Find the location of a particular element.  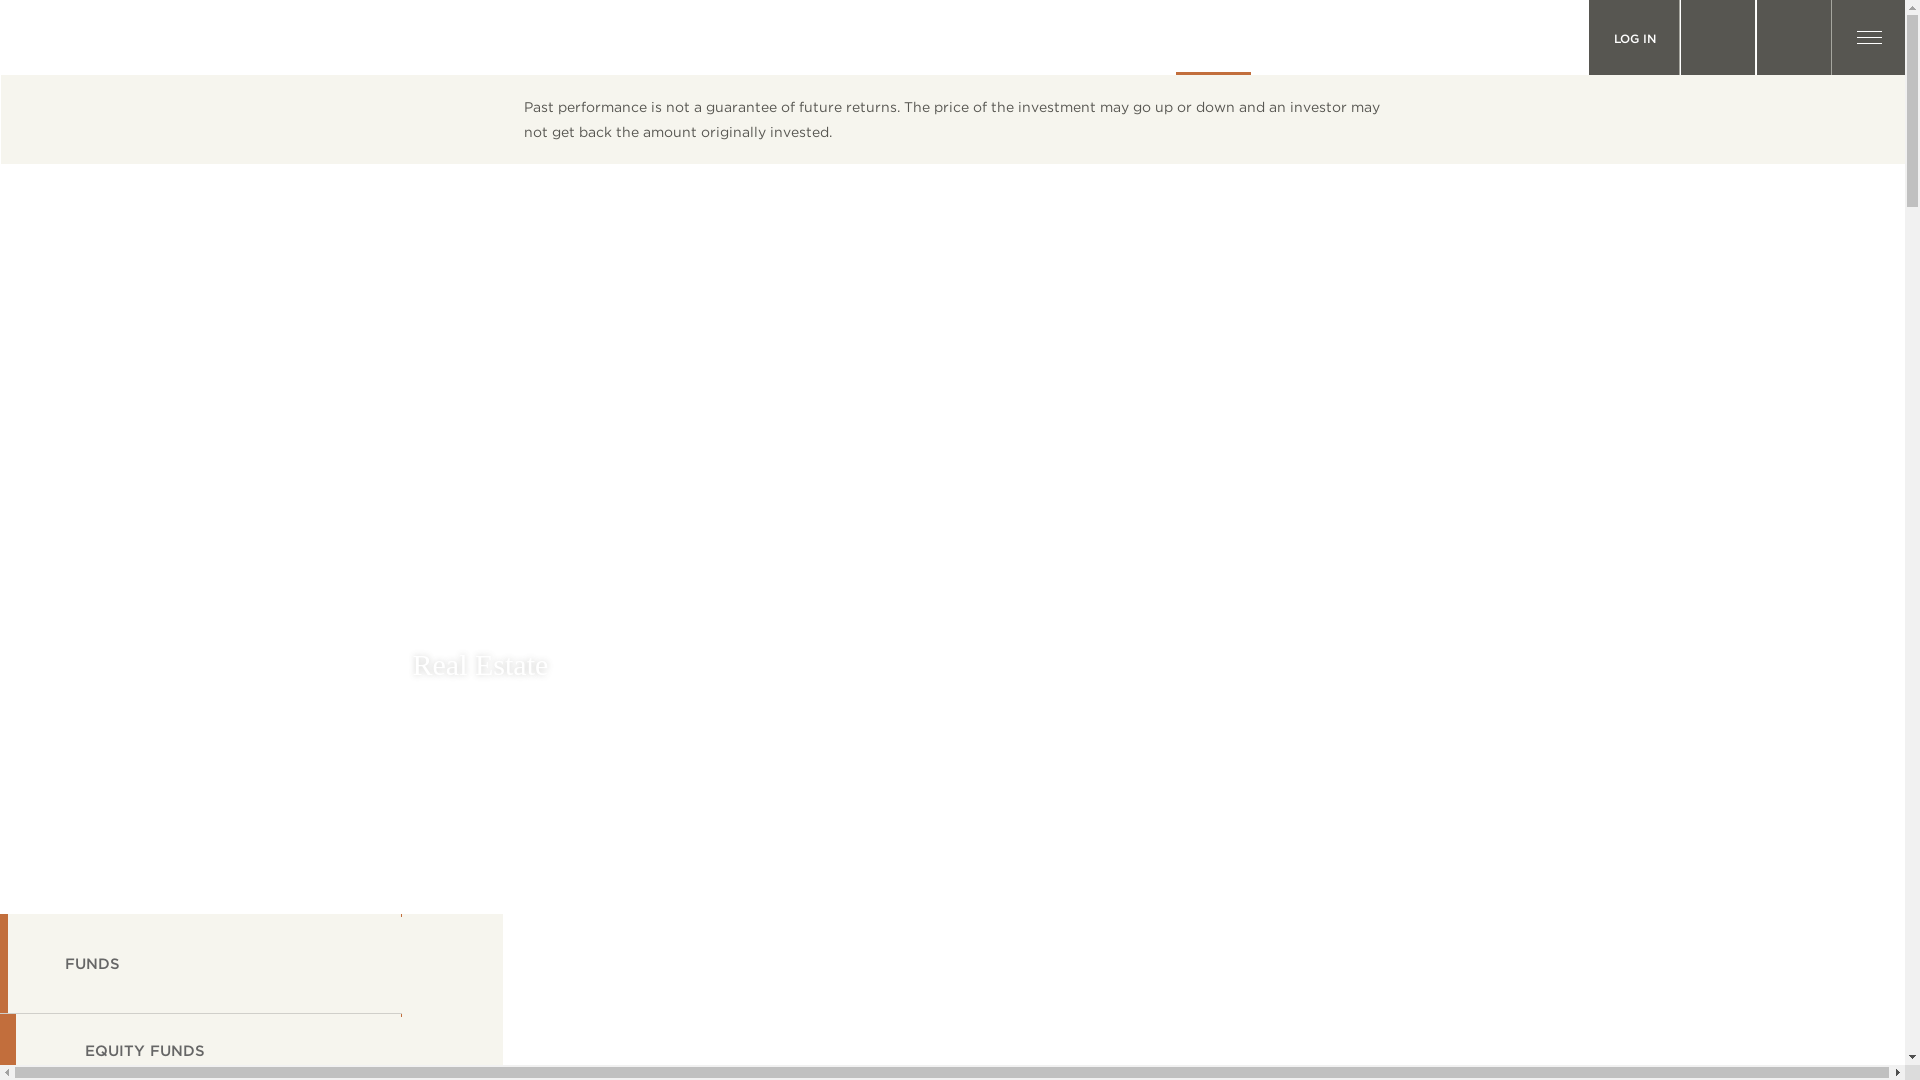

OUR FUNDS is located at coordinates (1213, 37).